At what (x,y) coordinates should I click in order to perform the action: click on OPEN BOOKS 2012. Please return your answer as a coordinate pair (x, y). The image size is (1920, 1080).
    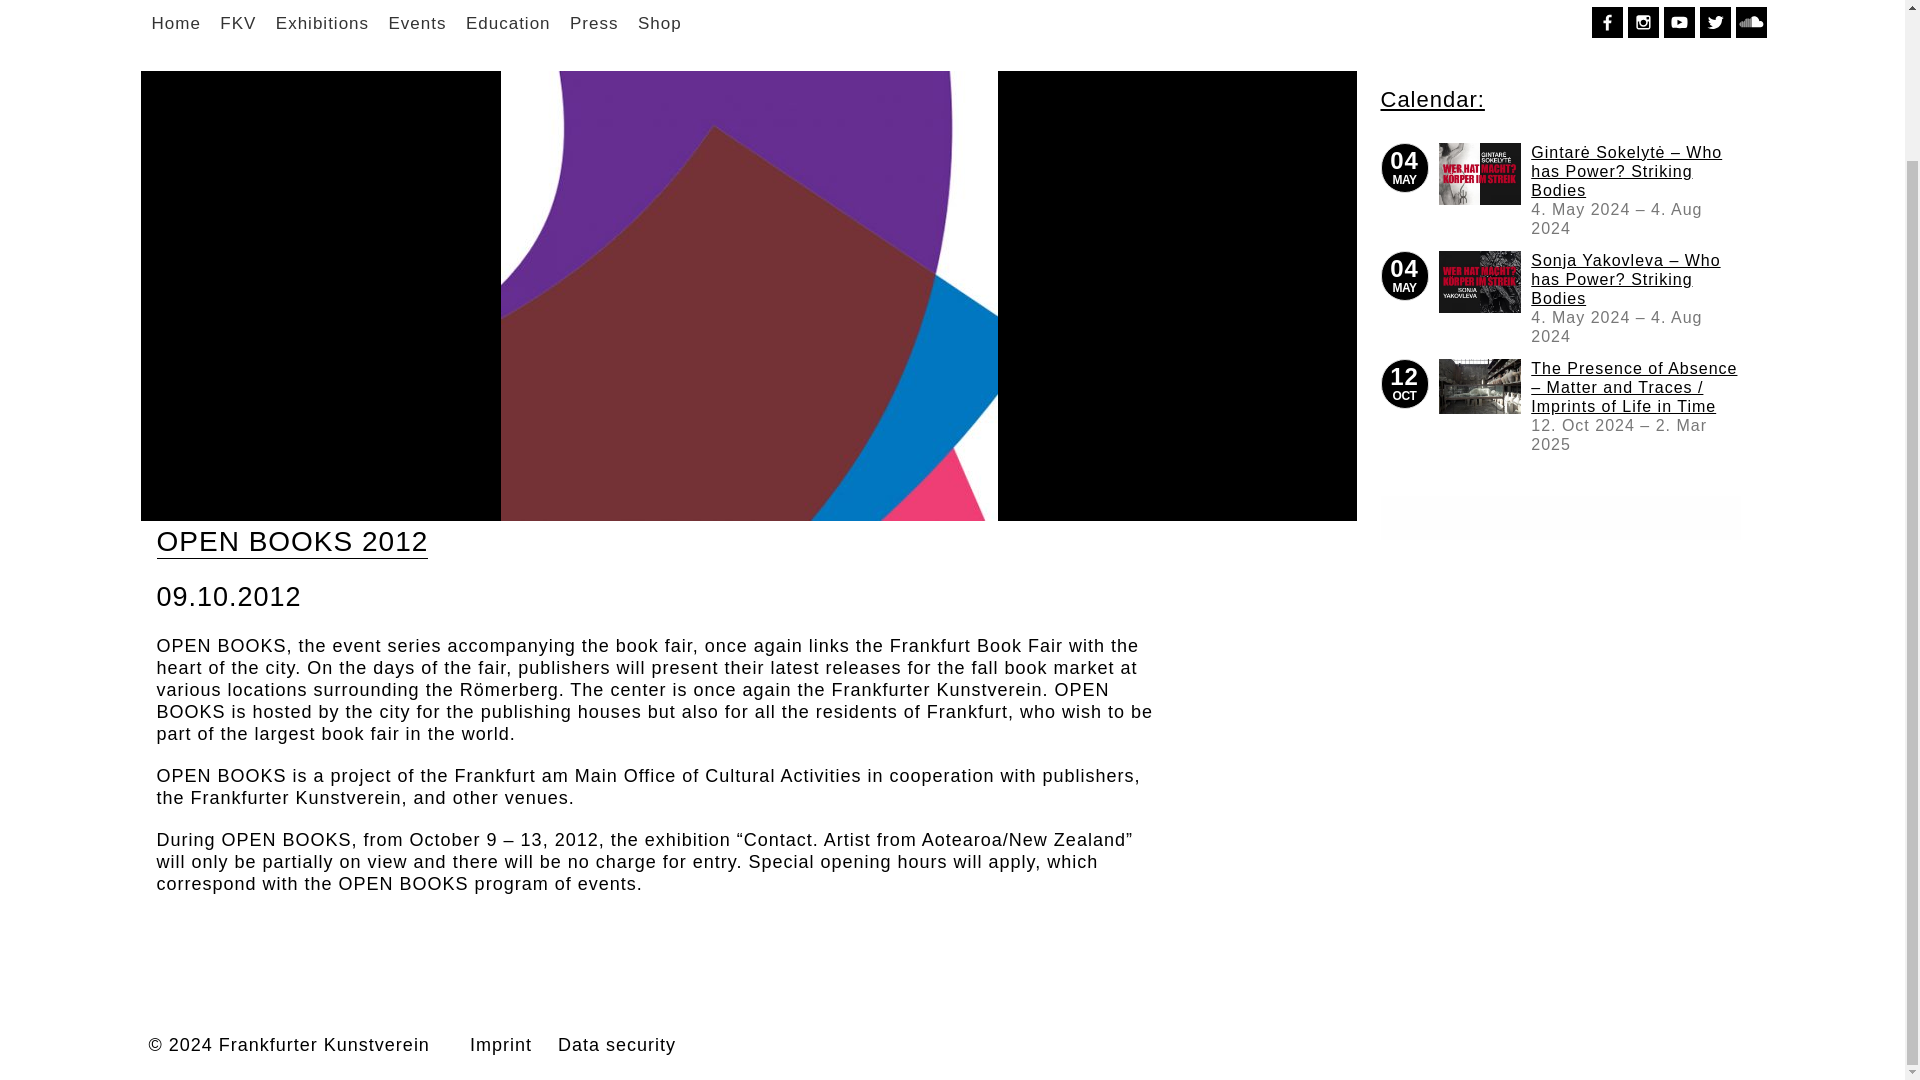
    Looking at the image, I should click on (1480, 386).